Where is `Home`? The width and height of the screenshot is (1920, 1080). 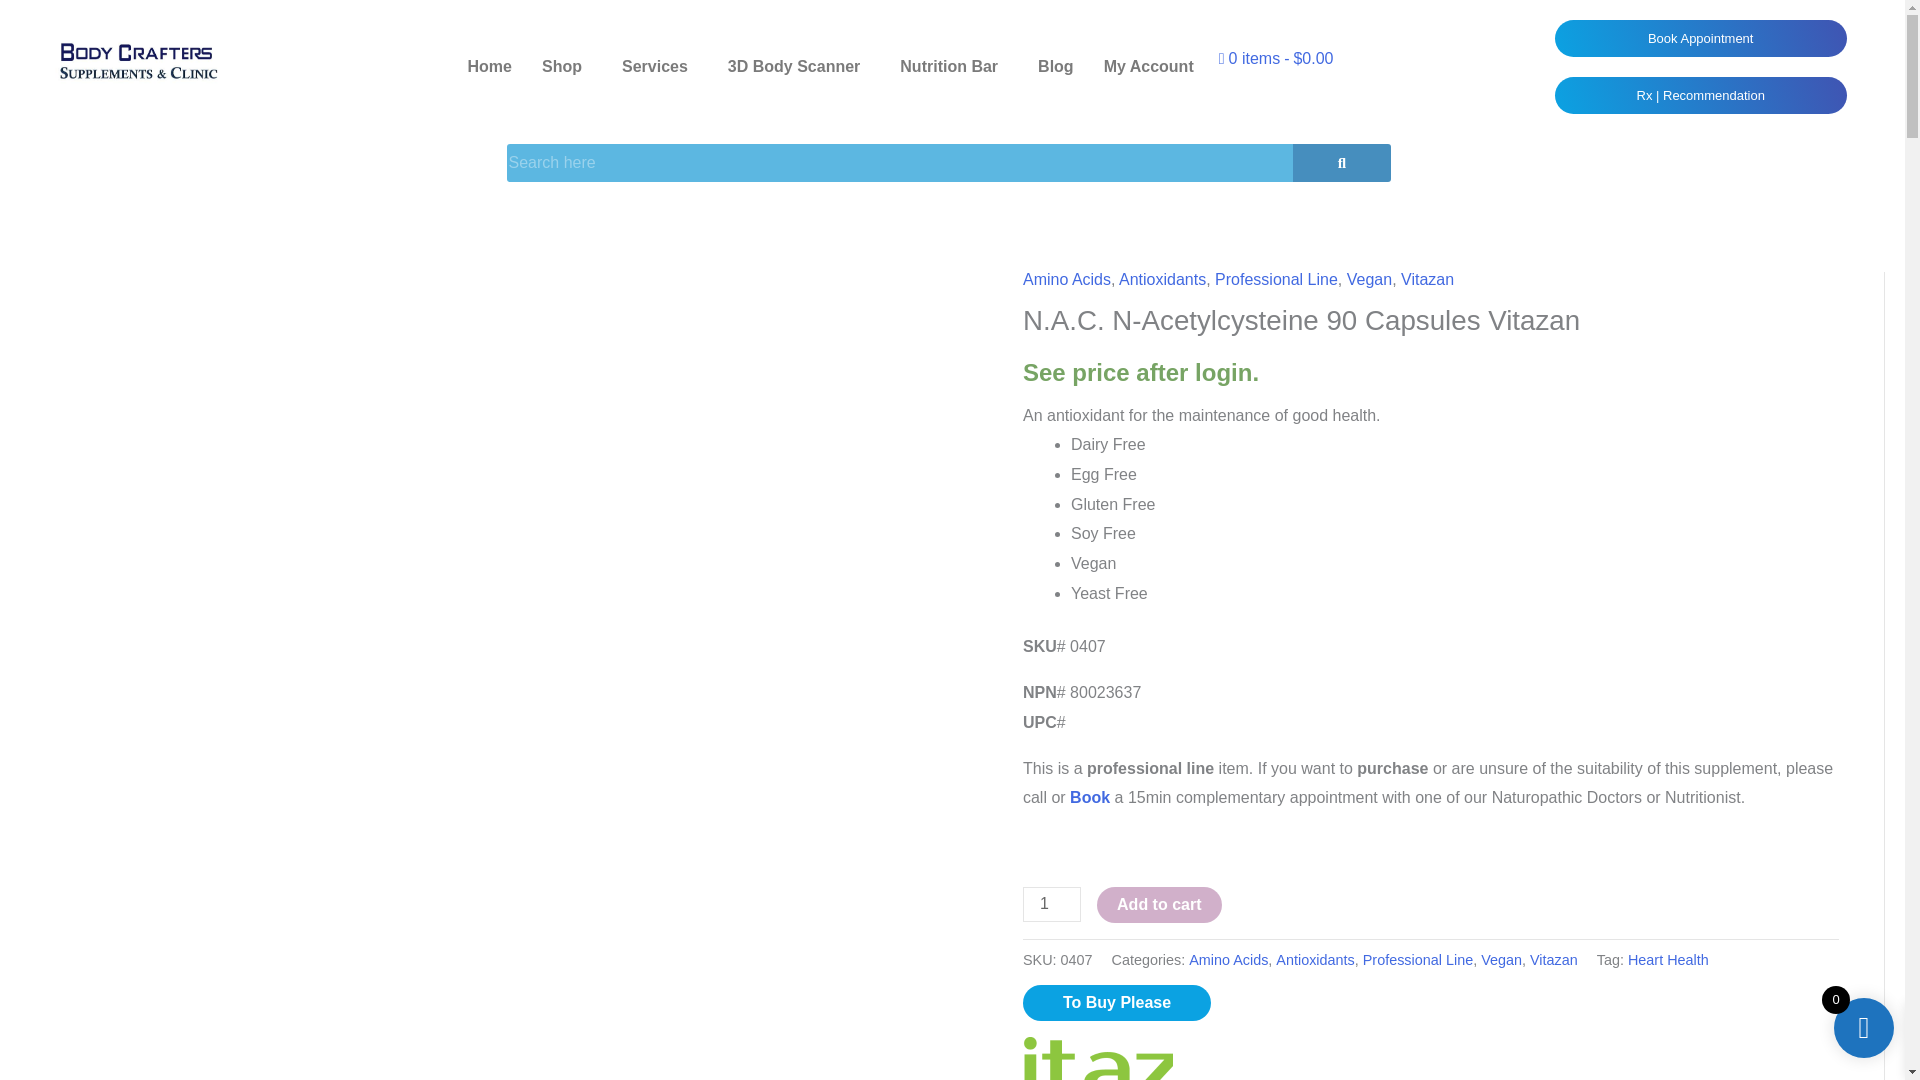
Home is located at coordinates (490, 66).